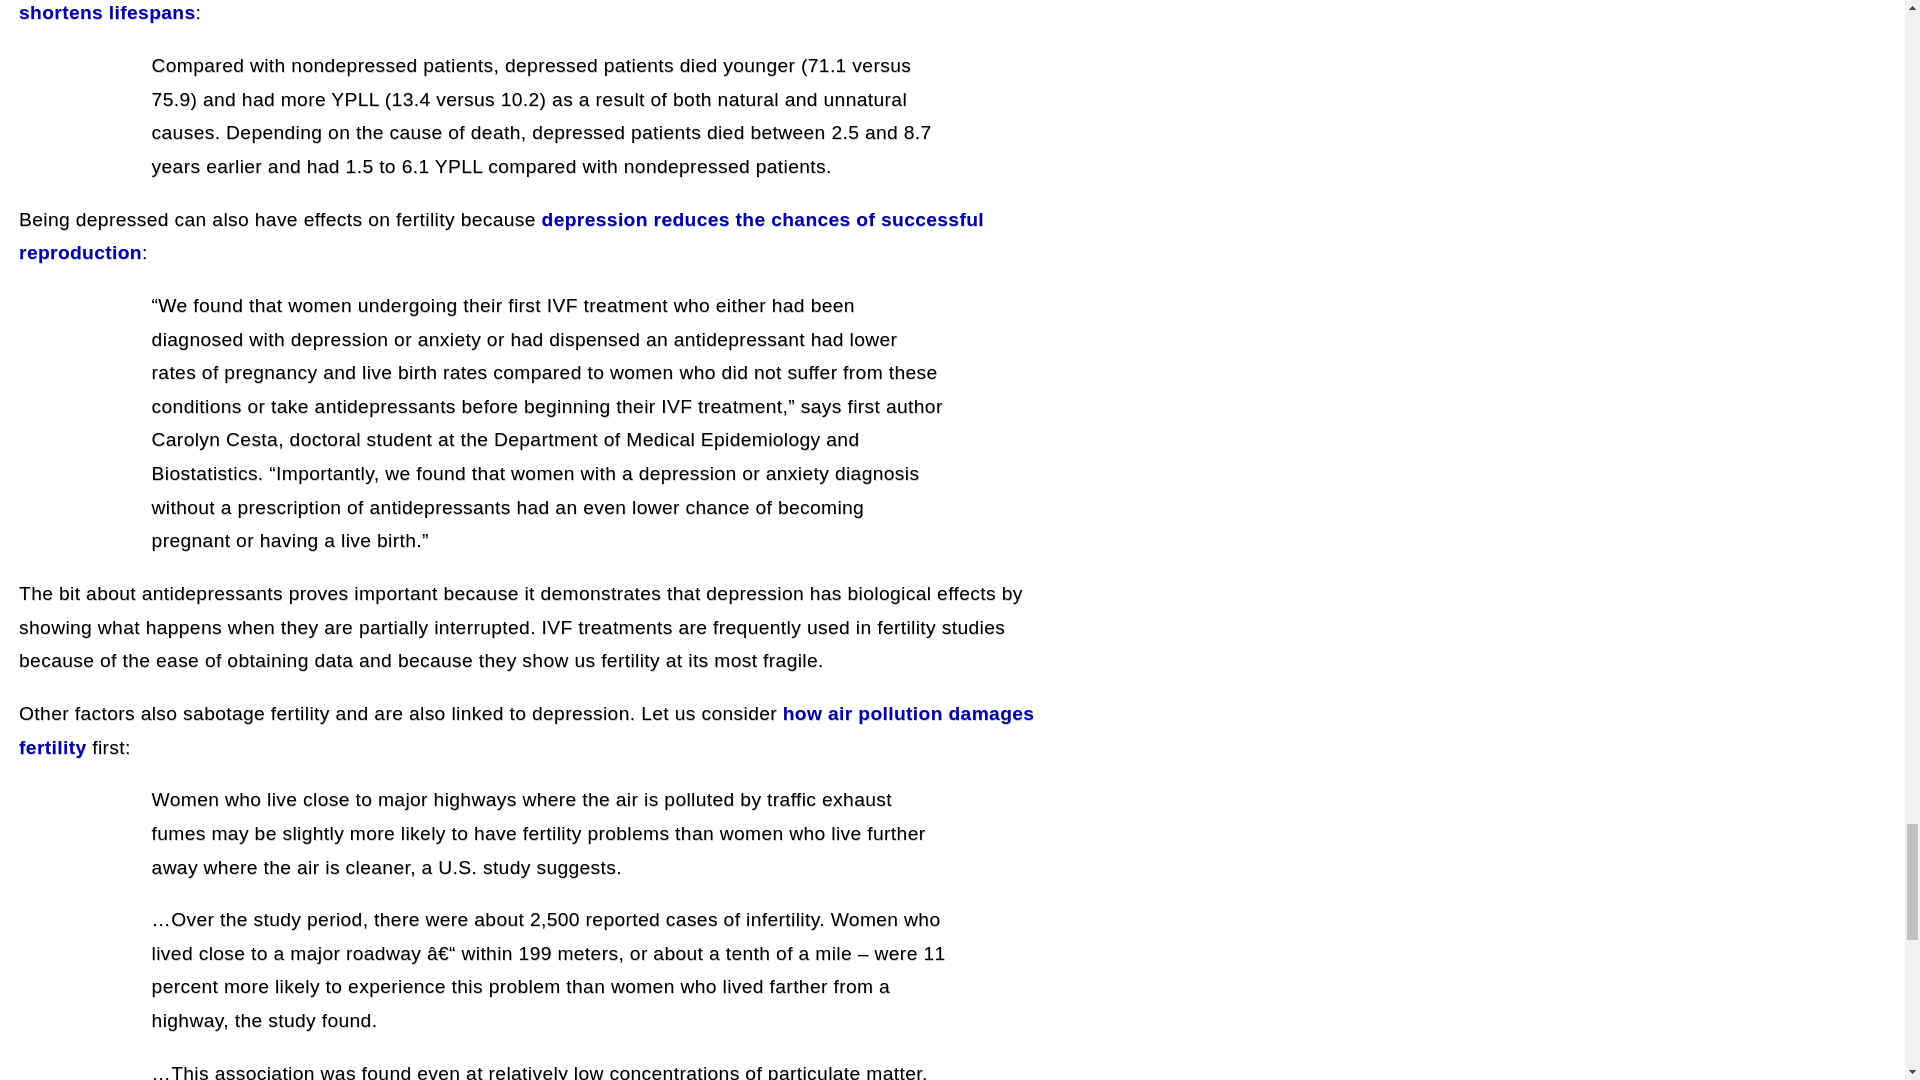 Image resolution: width=1920 pixels, height=1080 pixels. I want to click on depression reduces the chances of successful reproduction, so click(501, 236).